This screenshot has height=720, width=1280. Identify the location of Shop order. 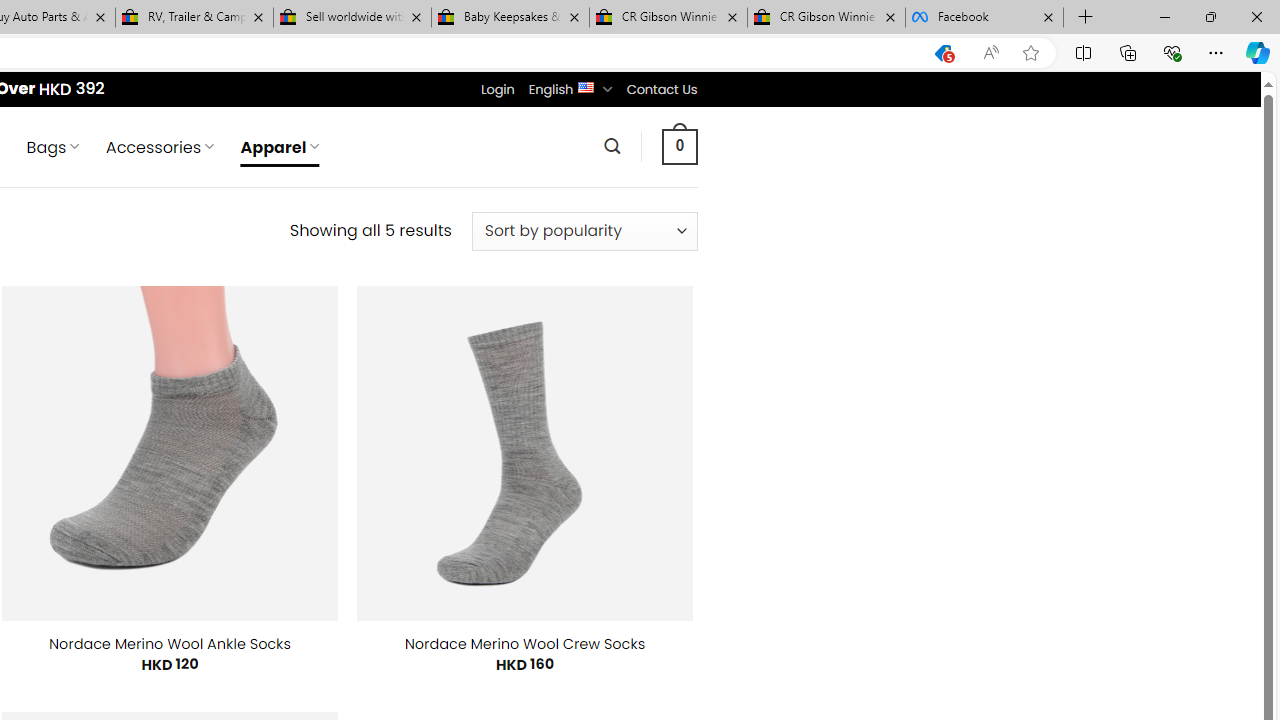
(584, 231).